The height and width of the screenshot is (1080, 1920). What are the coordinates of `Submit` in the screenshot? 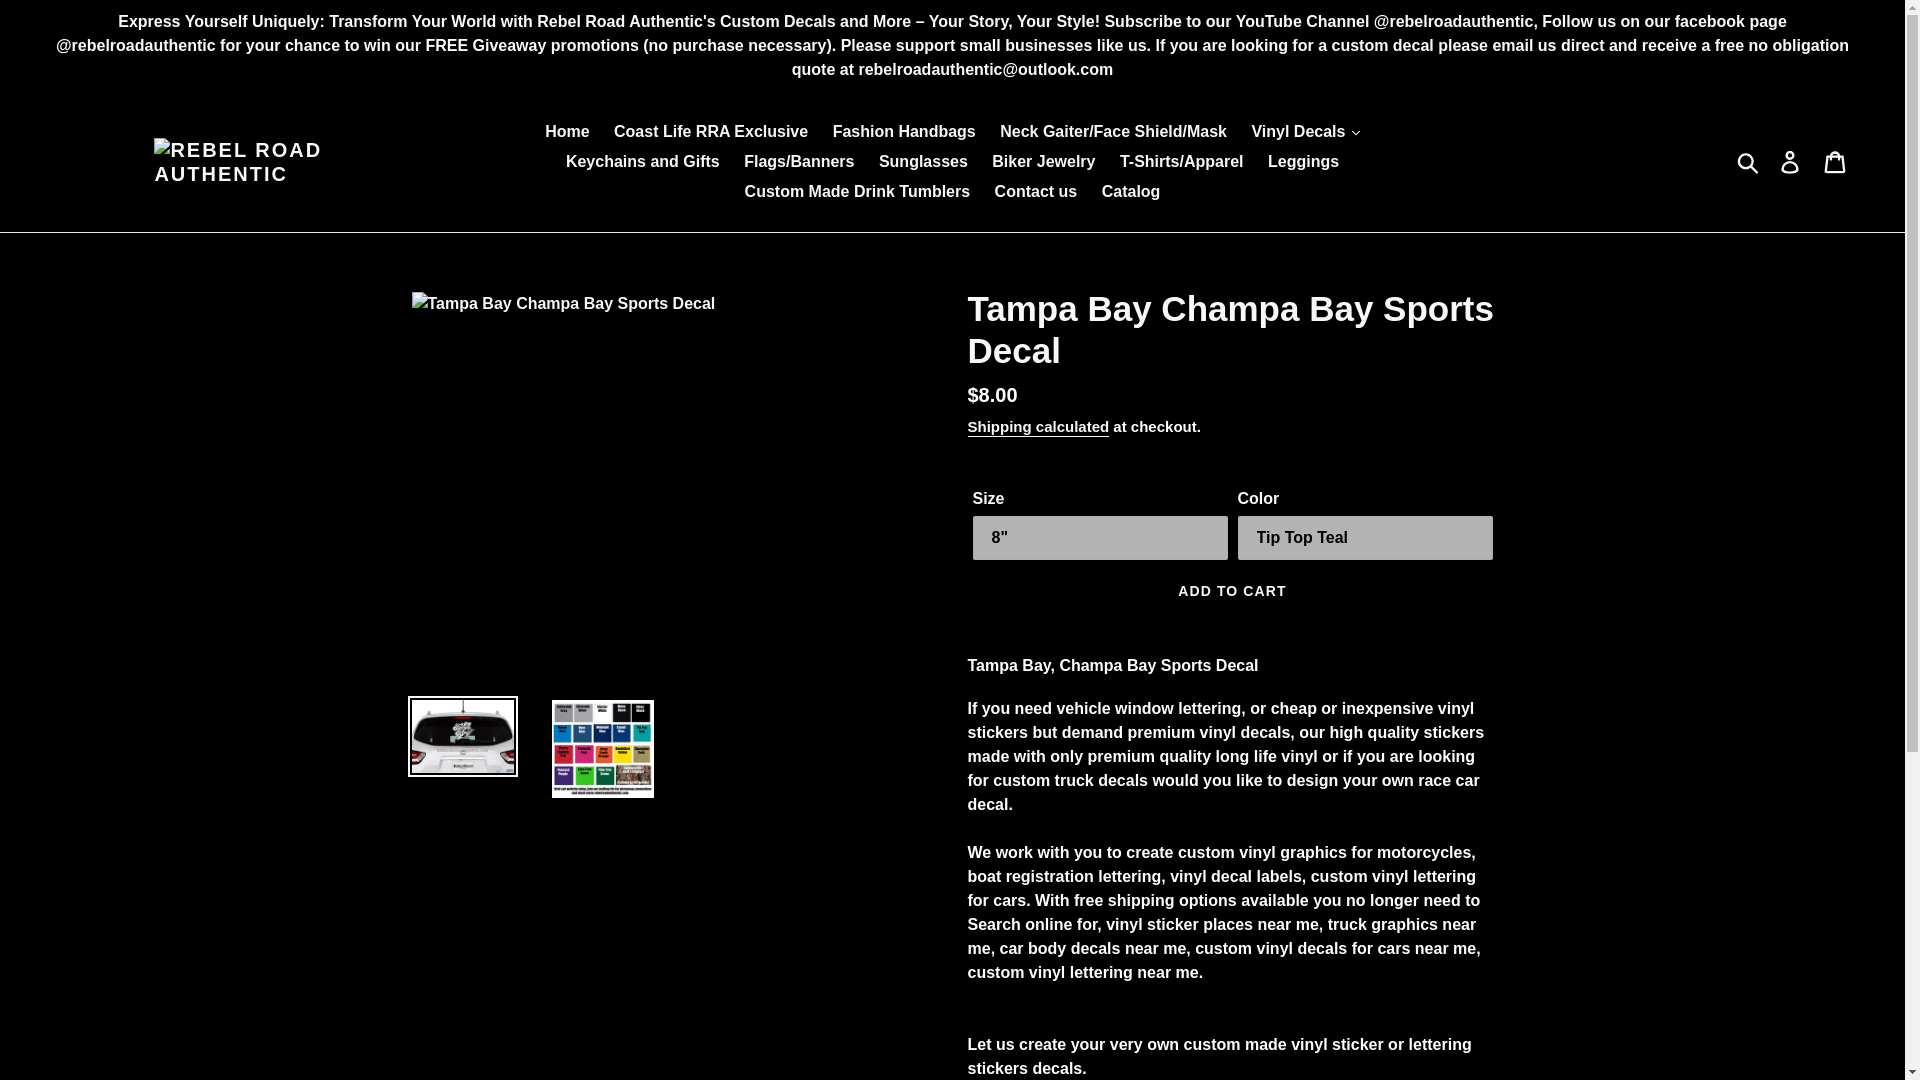 It's located at (1749, 162).